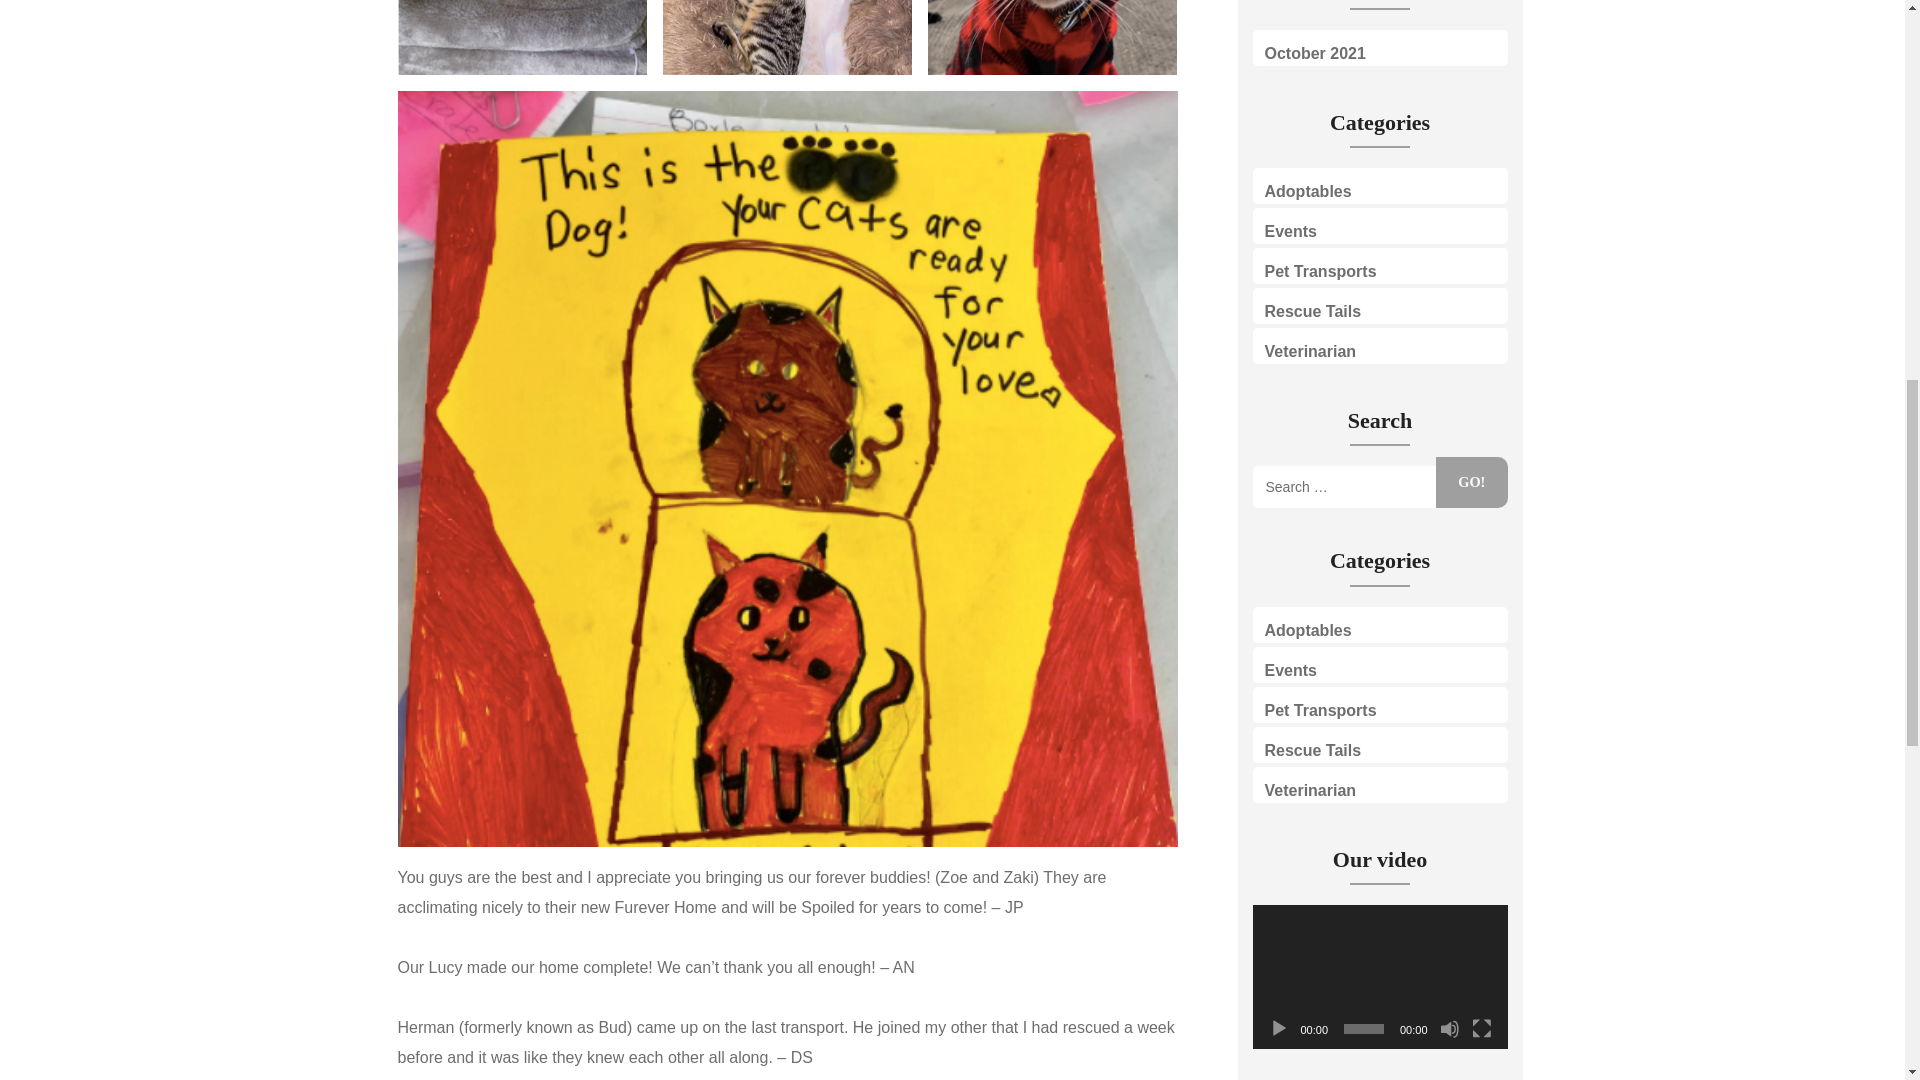 The image size is (1920, 1080). I want to click on Pet Transports, so click(1320, 710).